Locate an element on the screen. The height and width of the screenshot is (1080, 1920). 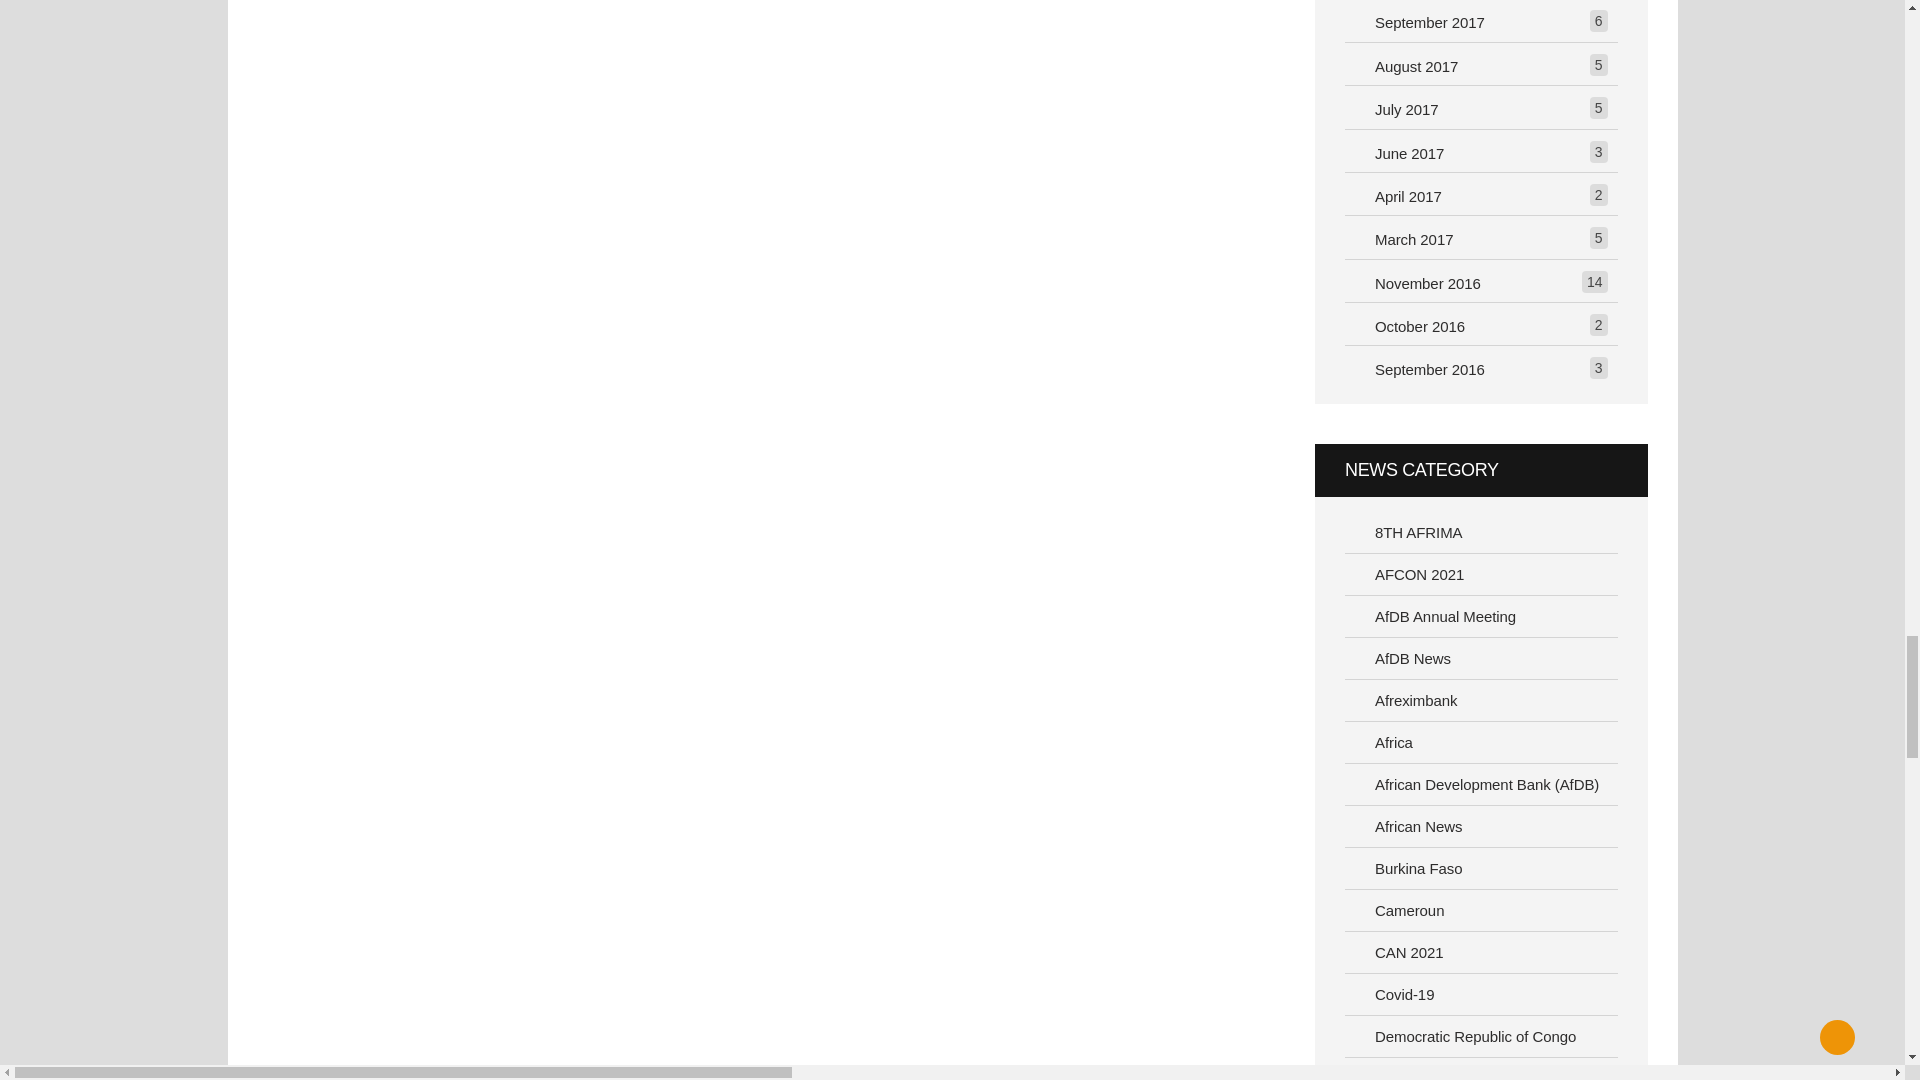
Africa-Newsroom press releases is located at coordinates (1482, 742).